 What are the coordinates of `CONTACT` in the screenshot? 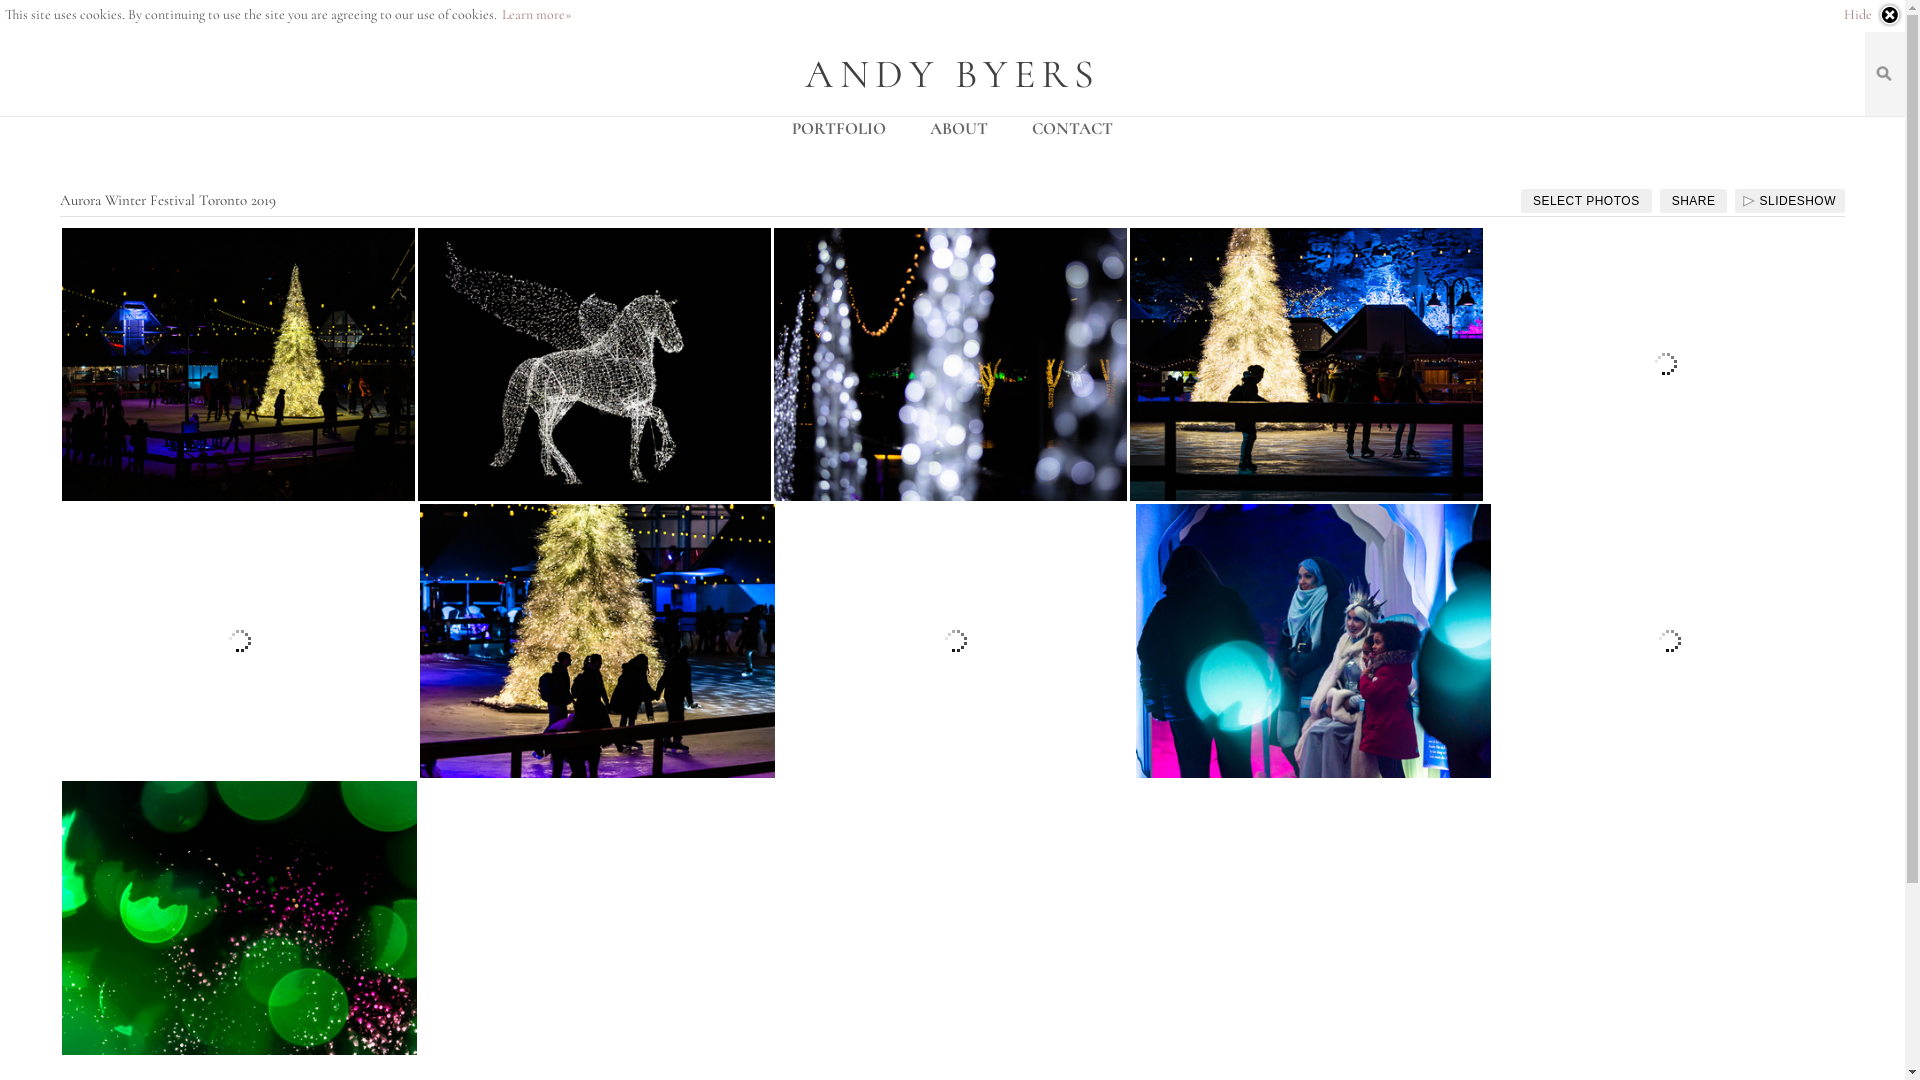 It's located at (1072, 128).